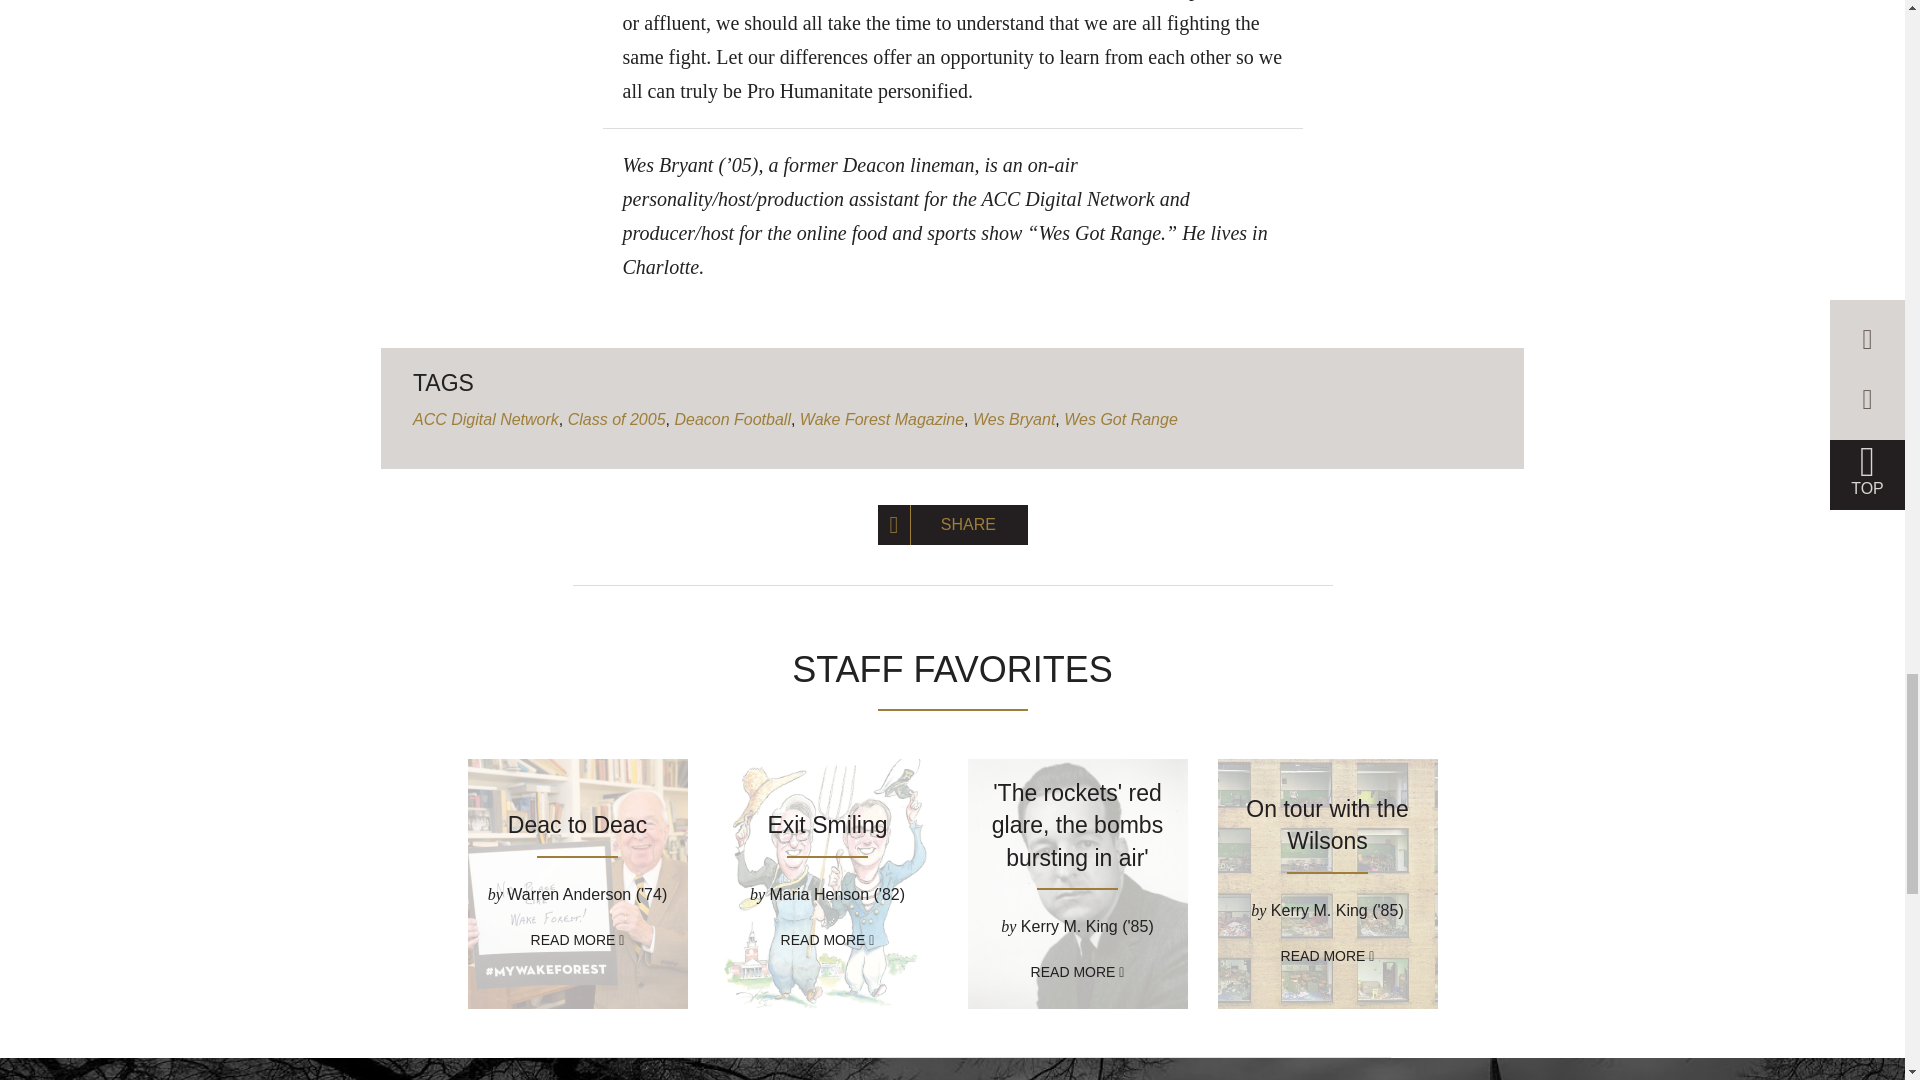 The image size is (1920, 1080). What do you see at coordinates (1120, 419) in the screenshot?
I see `Wes Got Range` at bounding box center [1120, 419].